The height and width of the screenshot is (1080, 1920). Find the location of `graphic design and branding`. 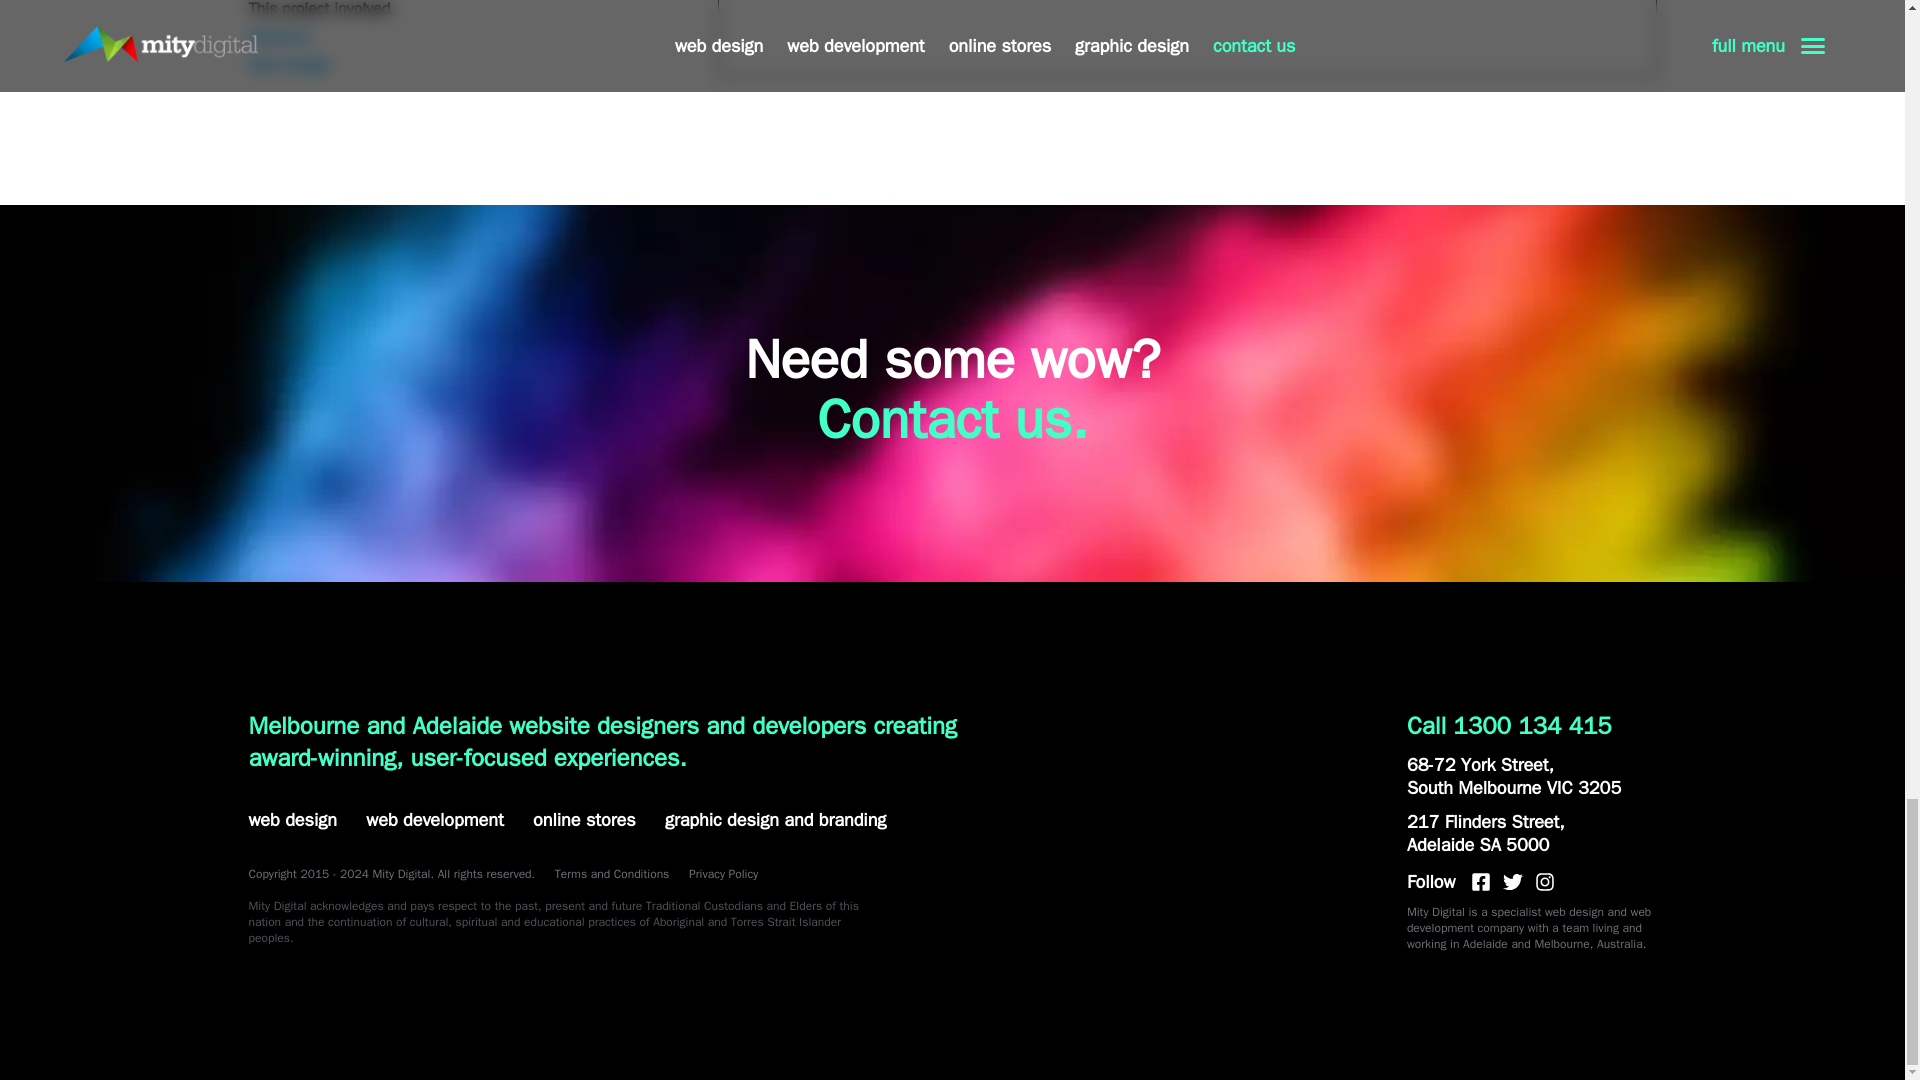

graphic design and branding is located at coordinates (774, 819).